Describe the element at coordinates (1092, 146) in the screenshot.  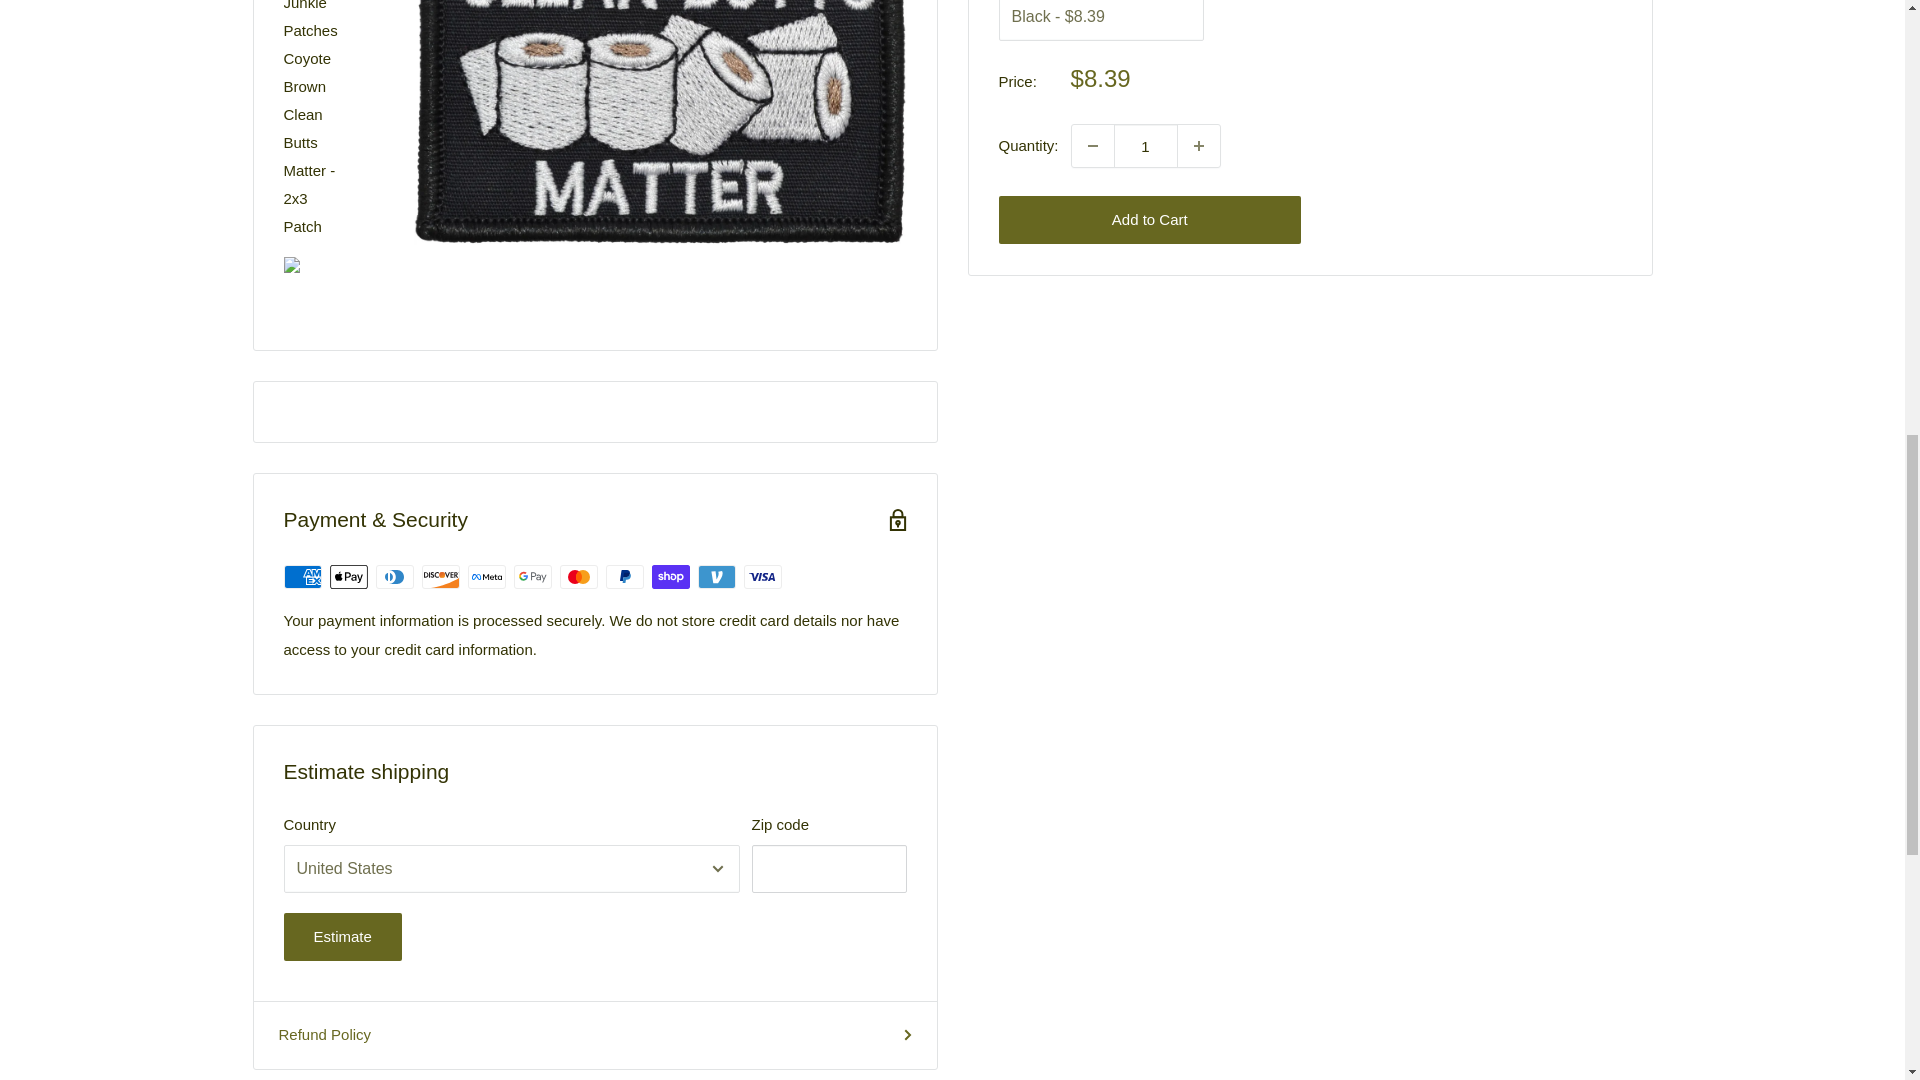
I see `Decrease quantity by 1` at that location.